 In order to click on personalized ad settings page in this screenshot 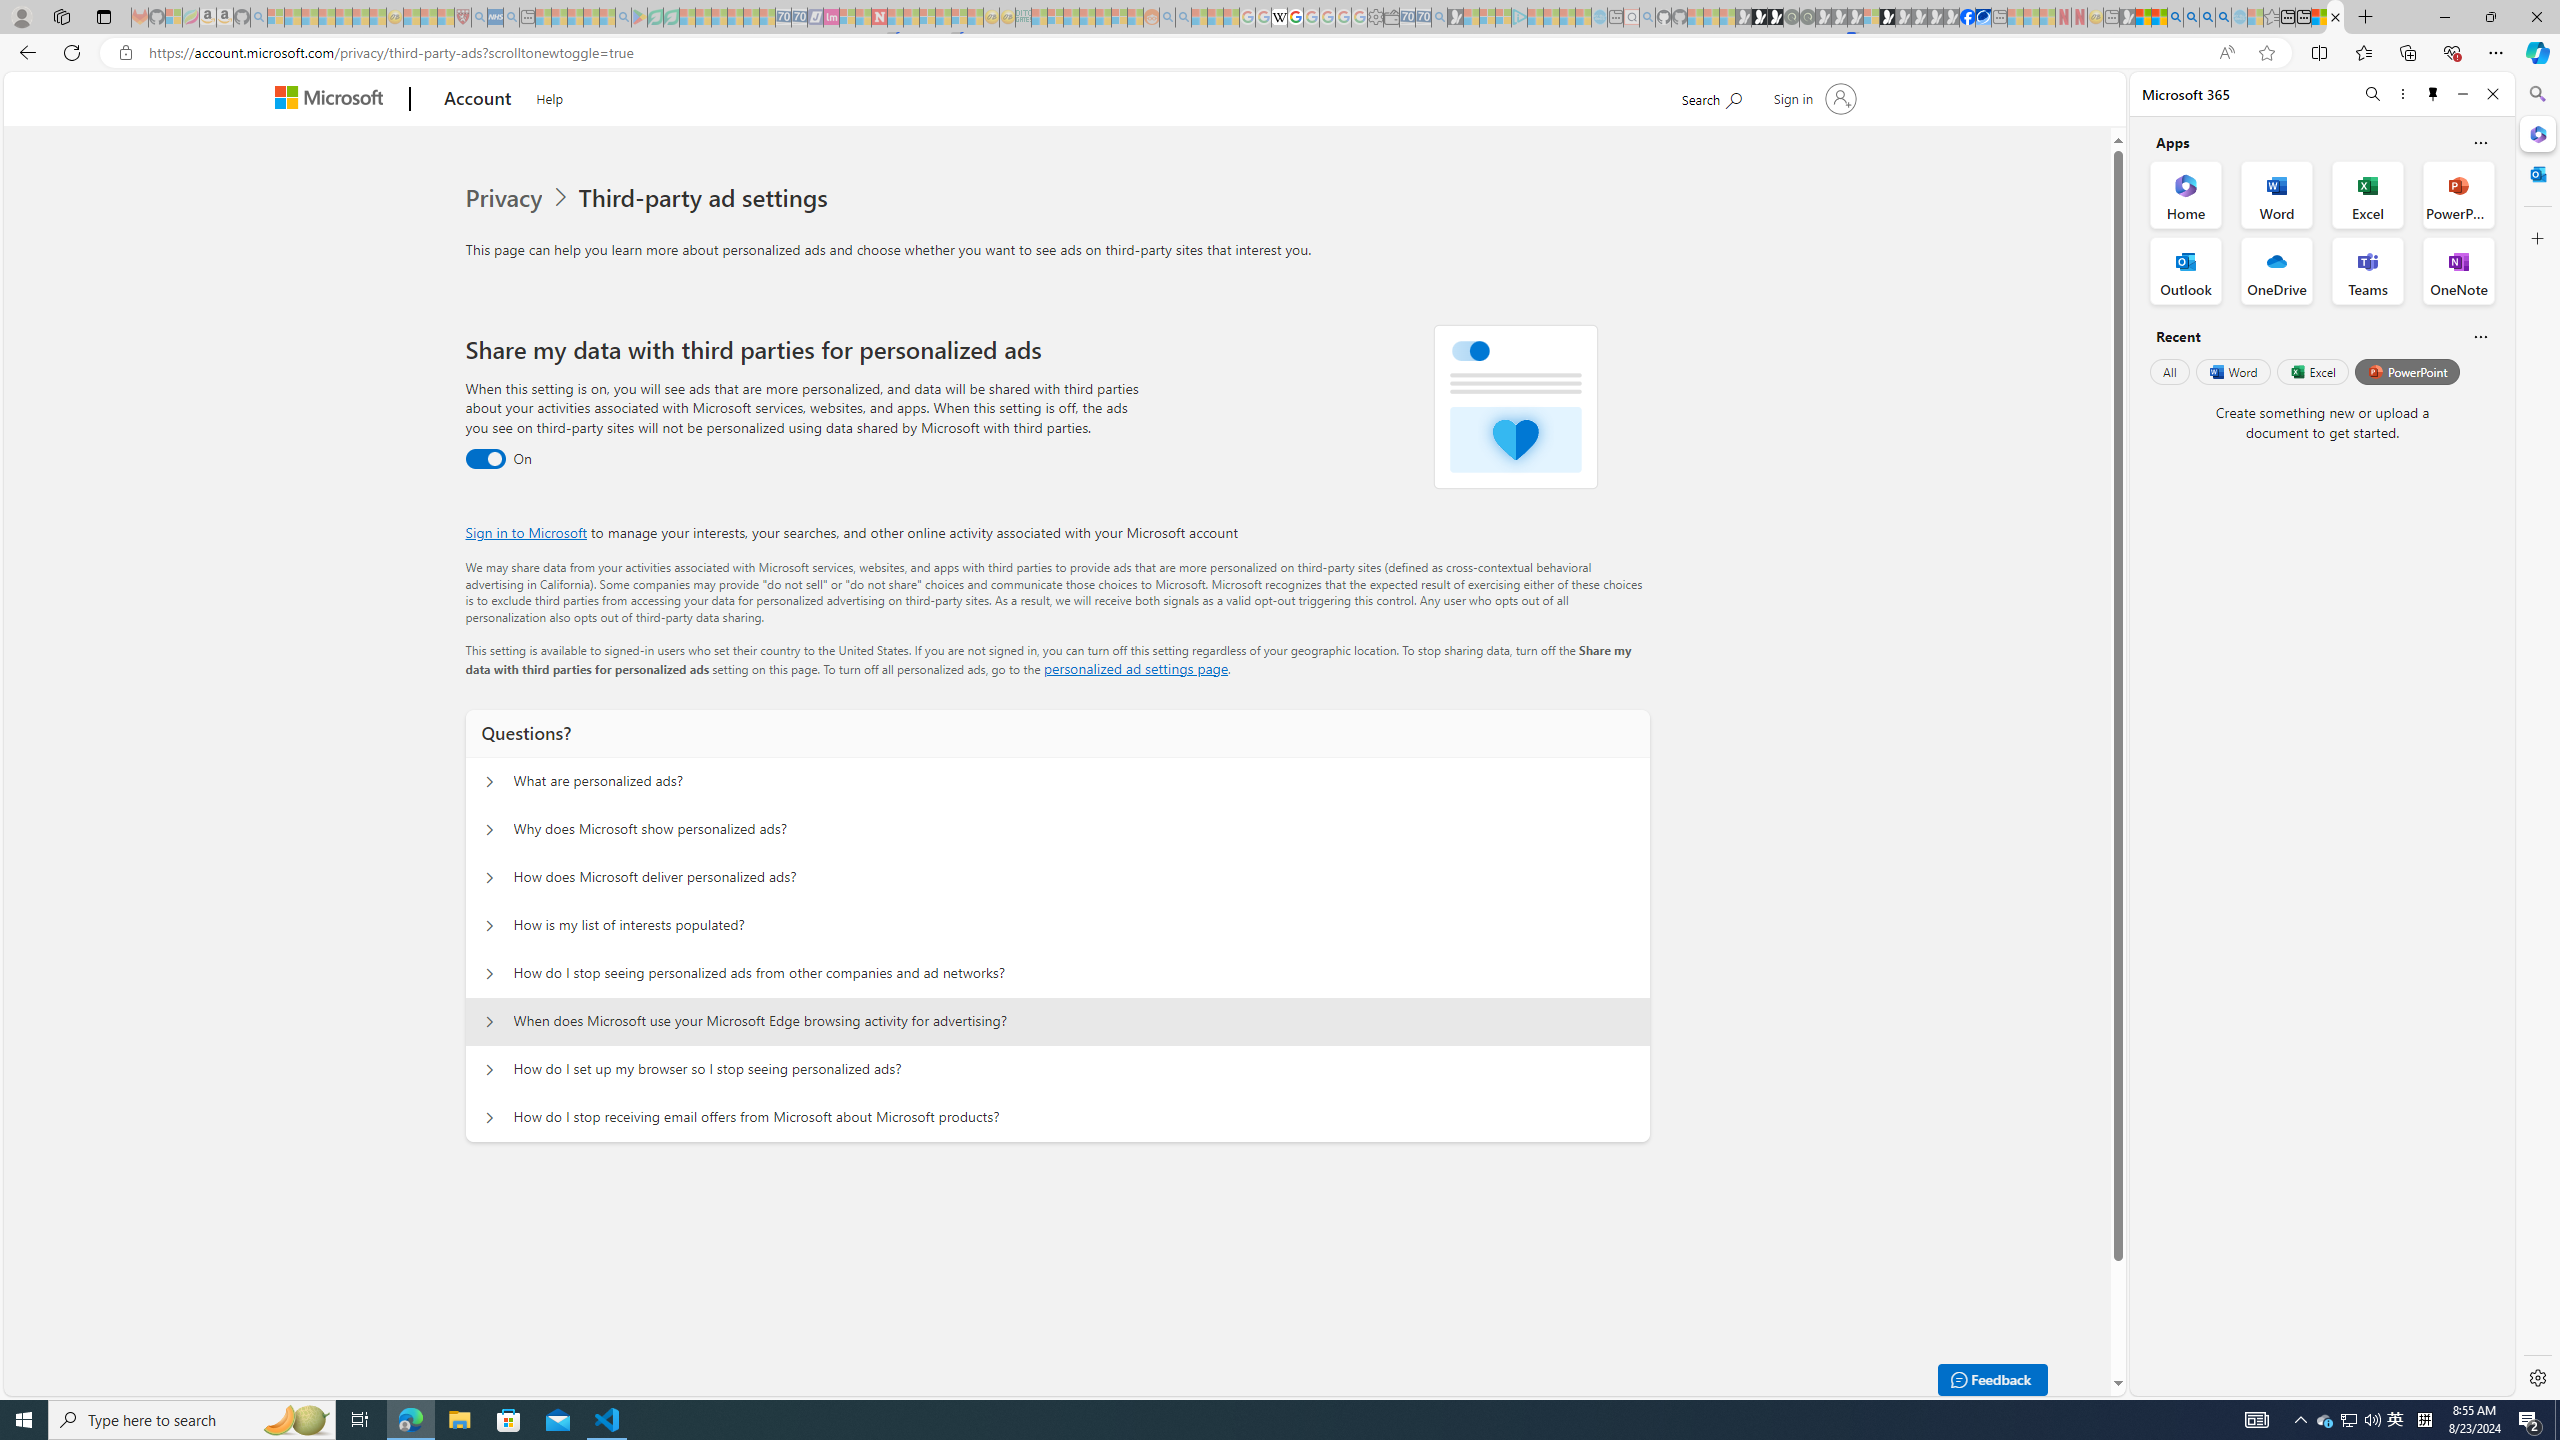, I will do `click(1134, 668)`.